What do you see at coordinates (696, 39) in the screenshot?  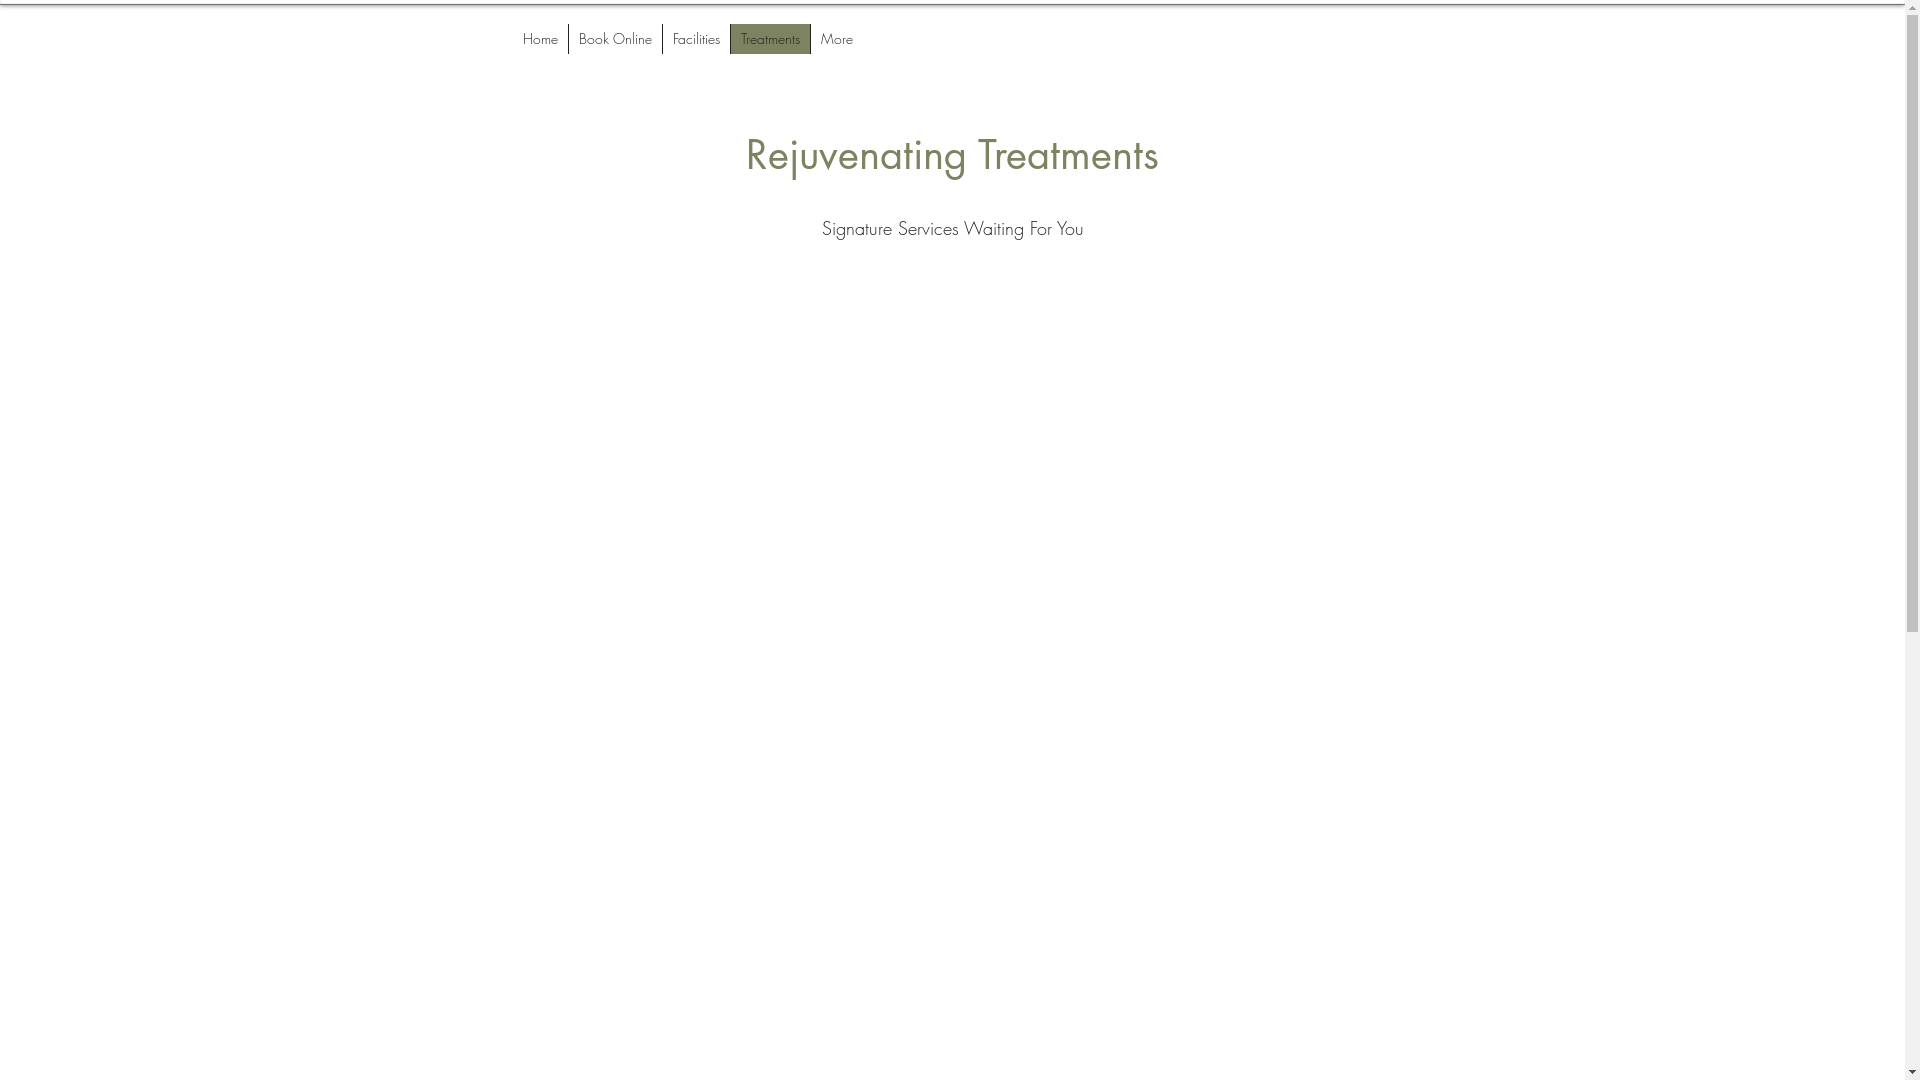 I see `Facilities` at bounding box center [696, 39].